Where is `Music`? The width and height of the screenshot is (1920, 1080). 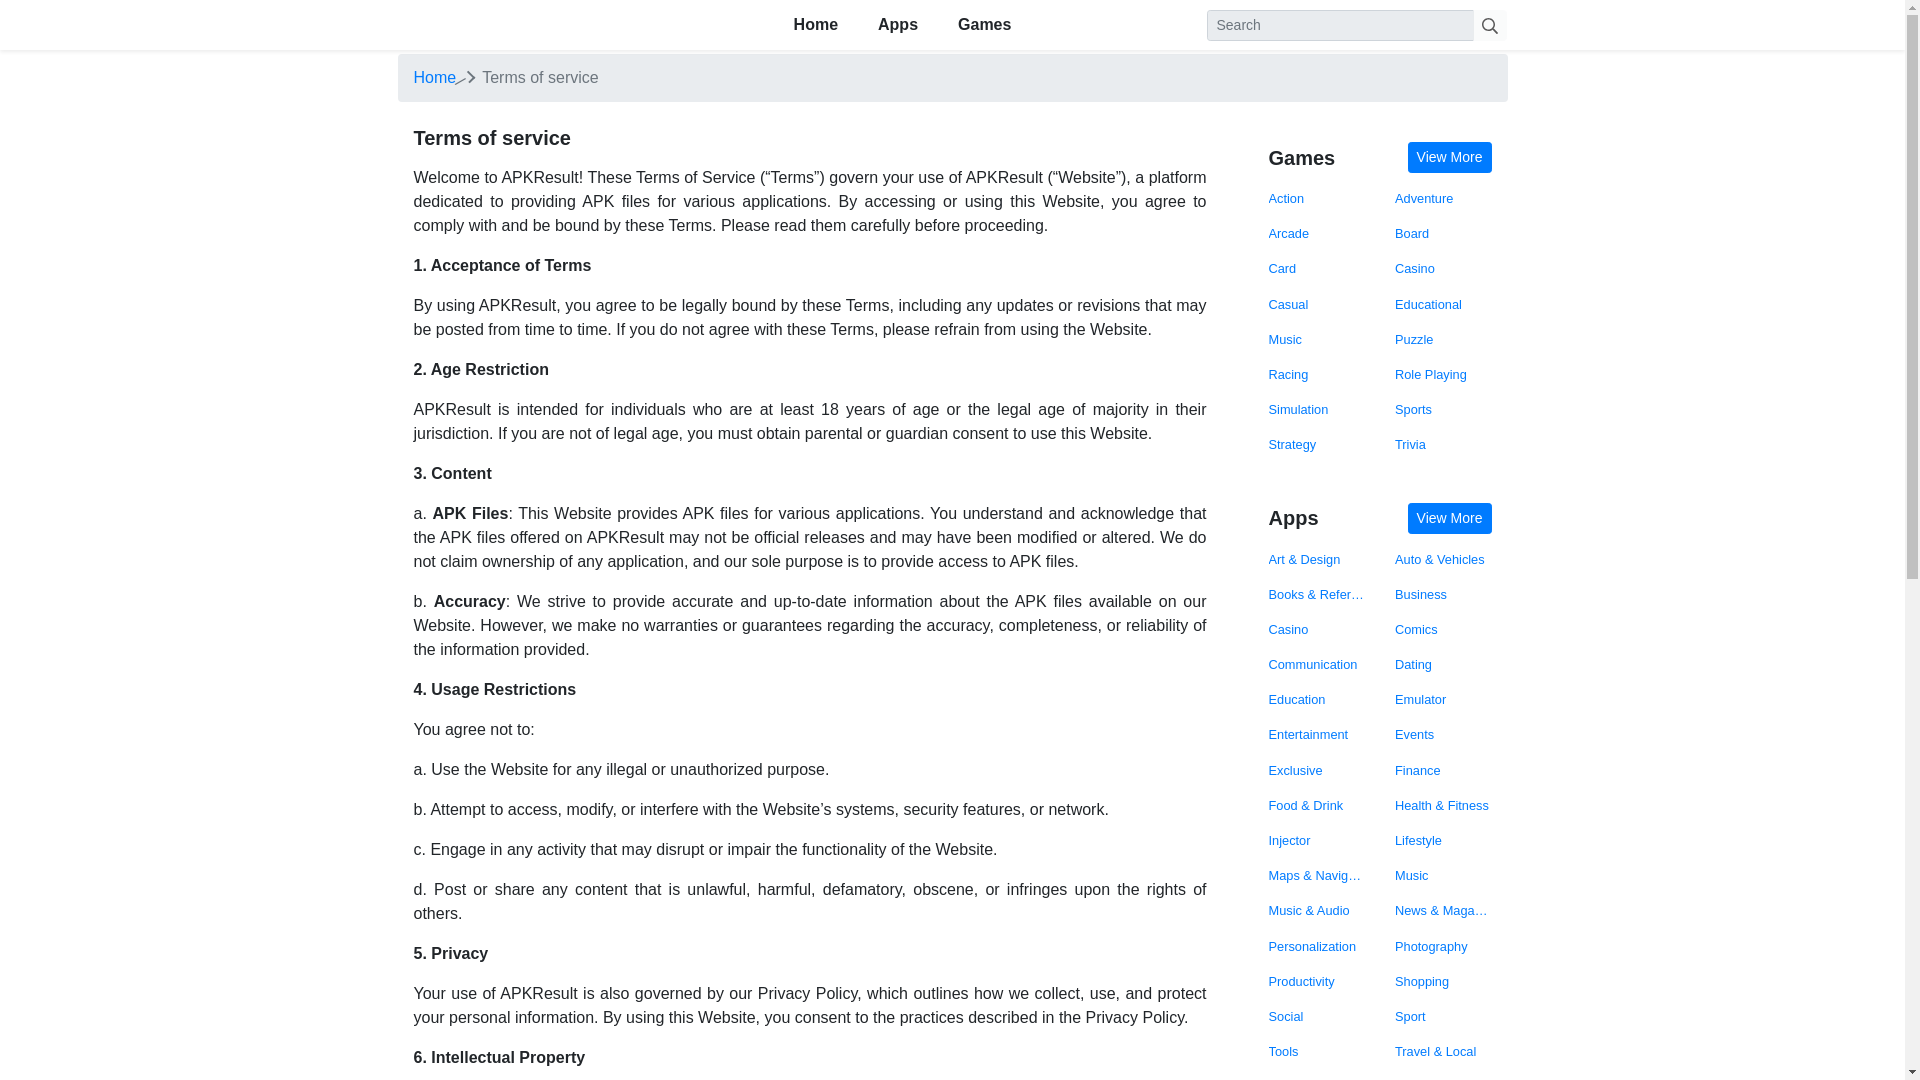 Music is located at coordinates (1316, 339).